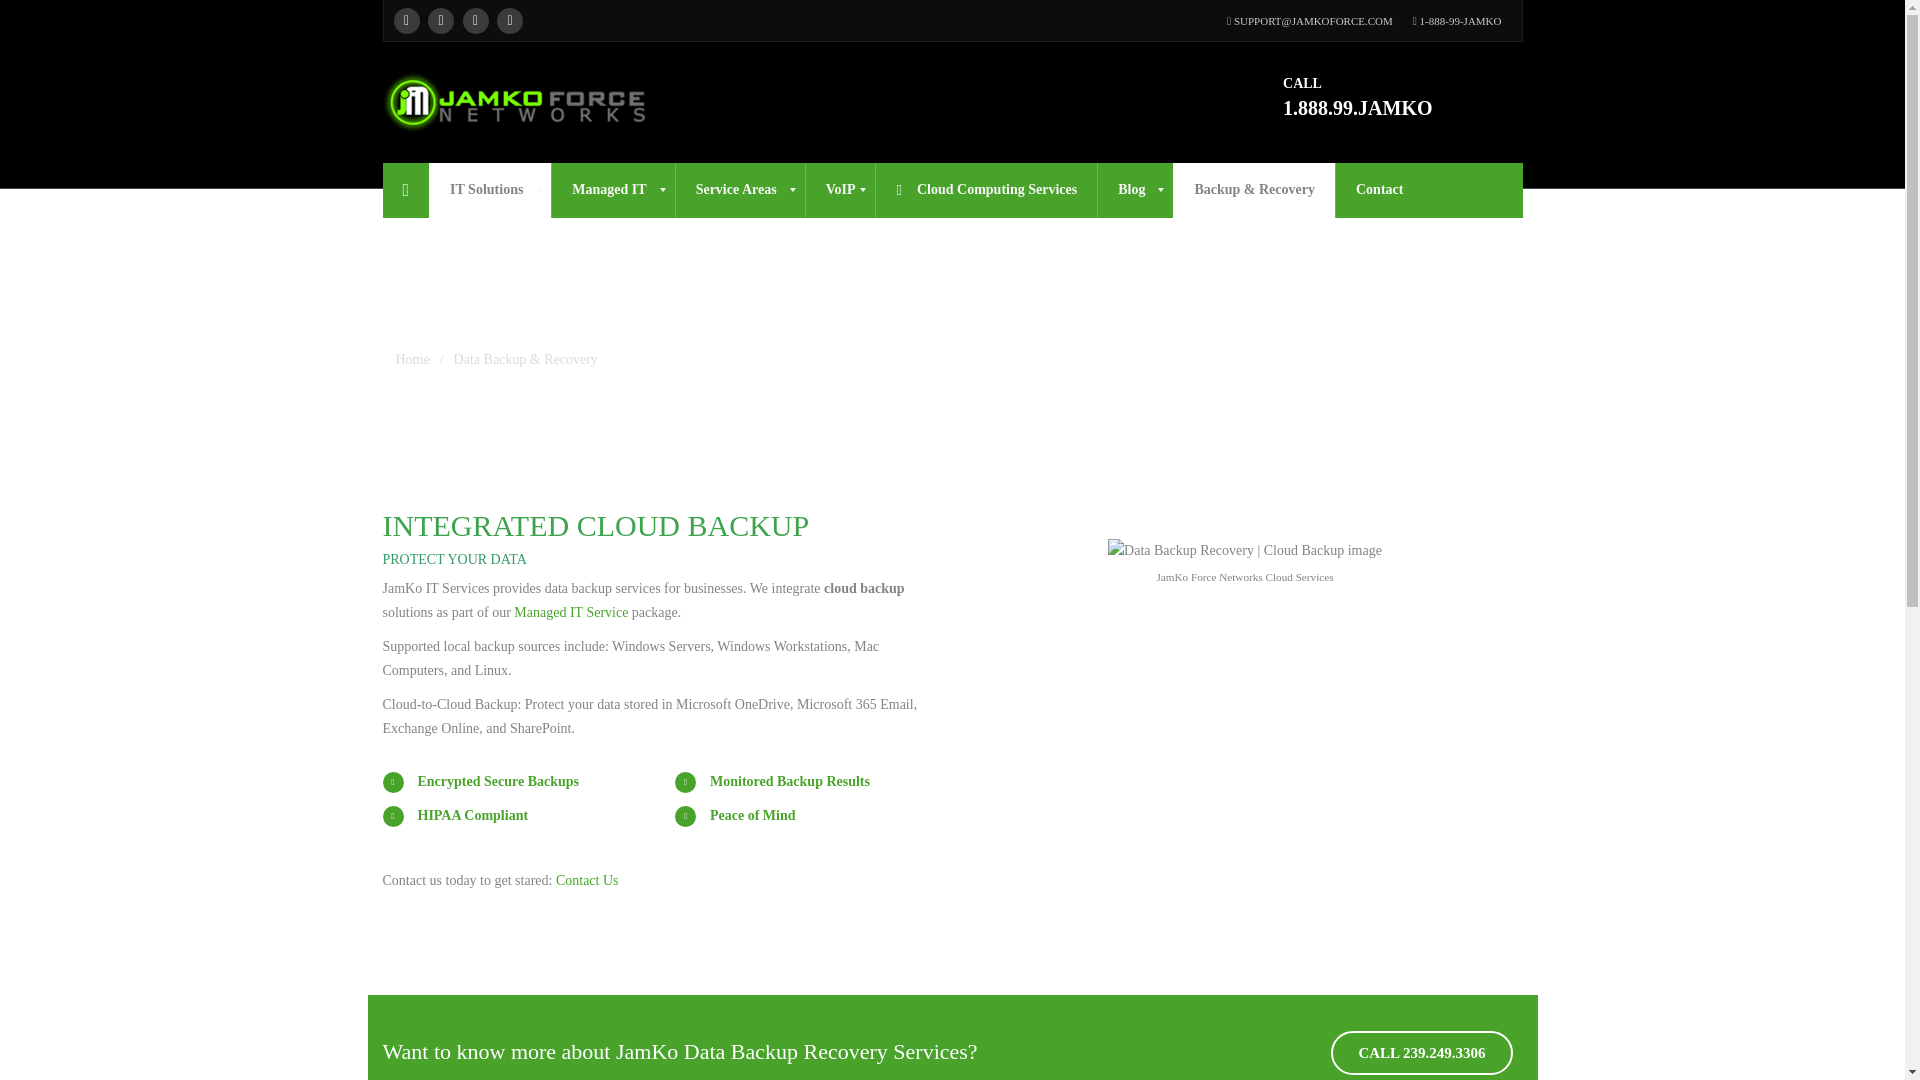 This screenshot has width=1920, height=1080. I want to click on VoIP, so click(840, 190).